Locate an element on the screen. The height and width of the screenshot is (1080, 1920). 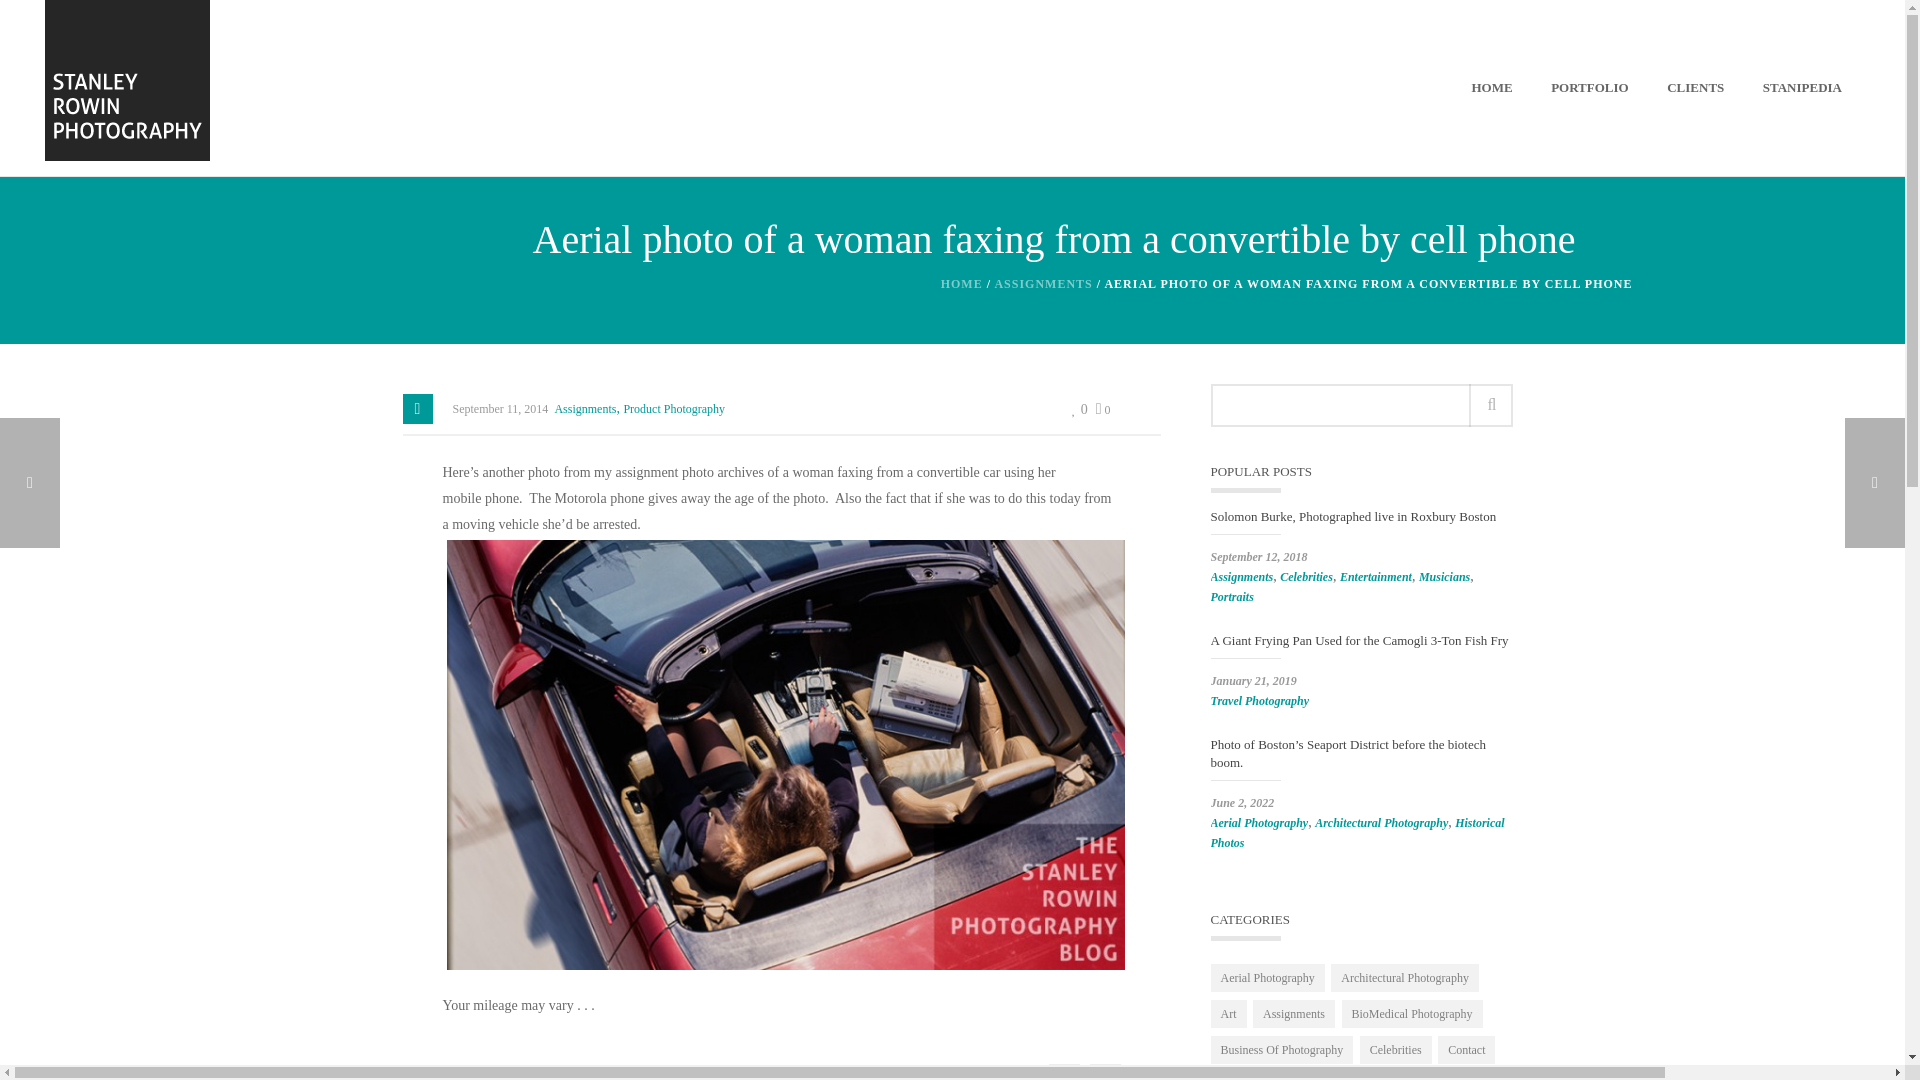
humor is located at coordinates (751, 1076).